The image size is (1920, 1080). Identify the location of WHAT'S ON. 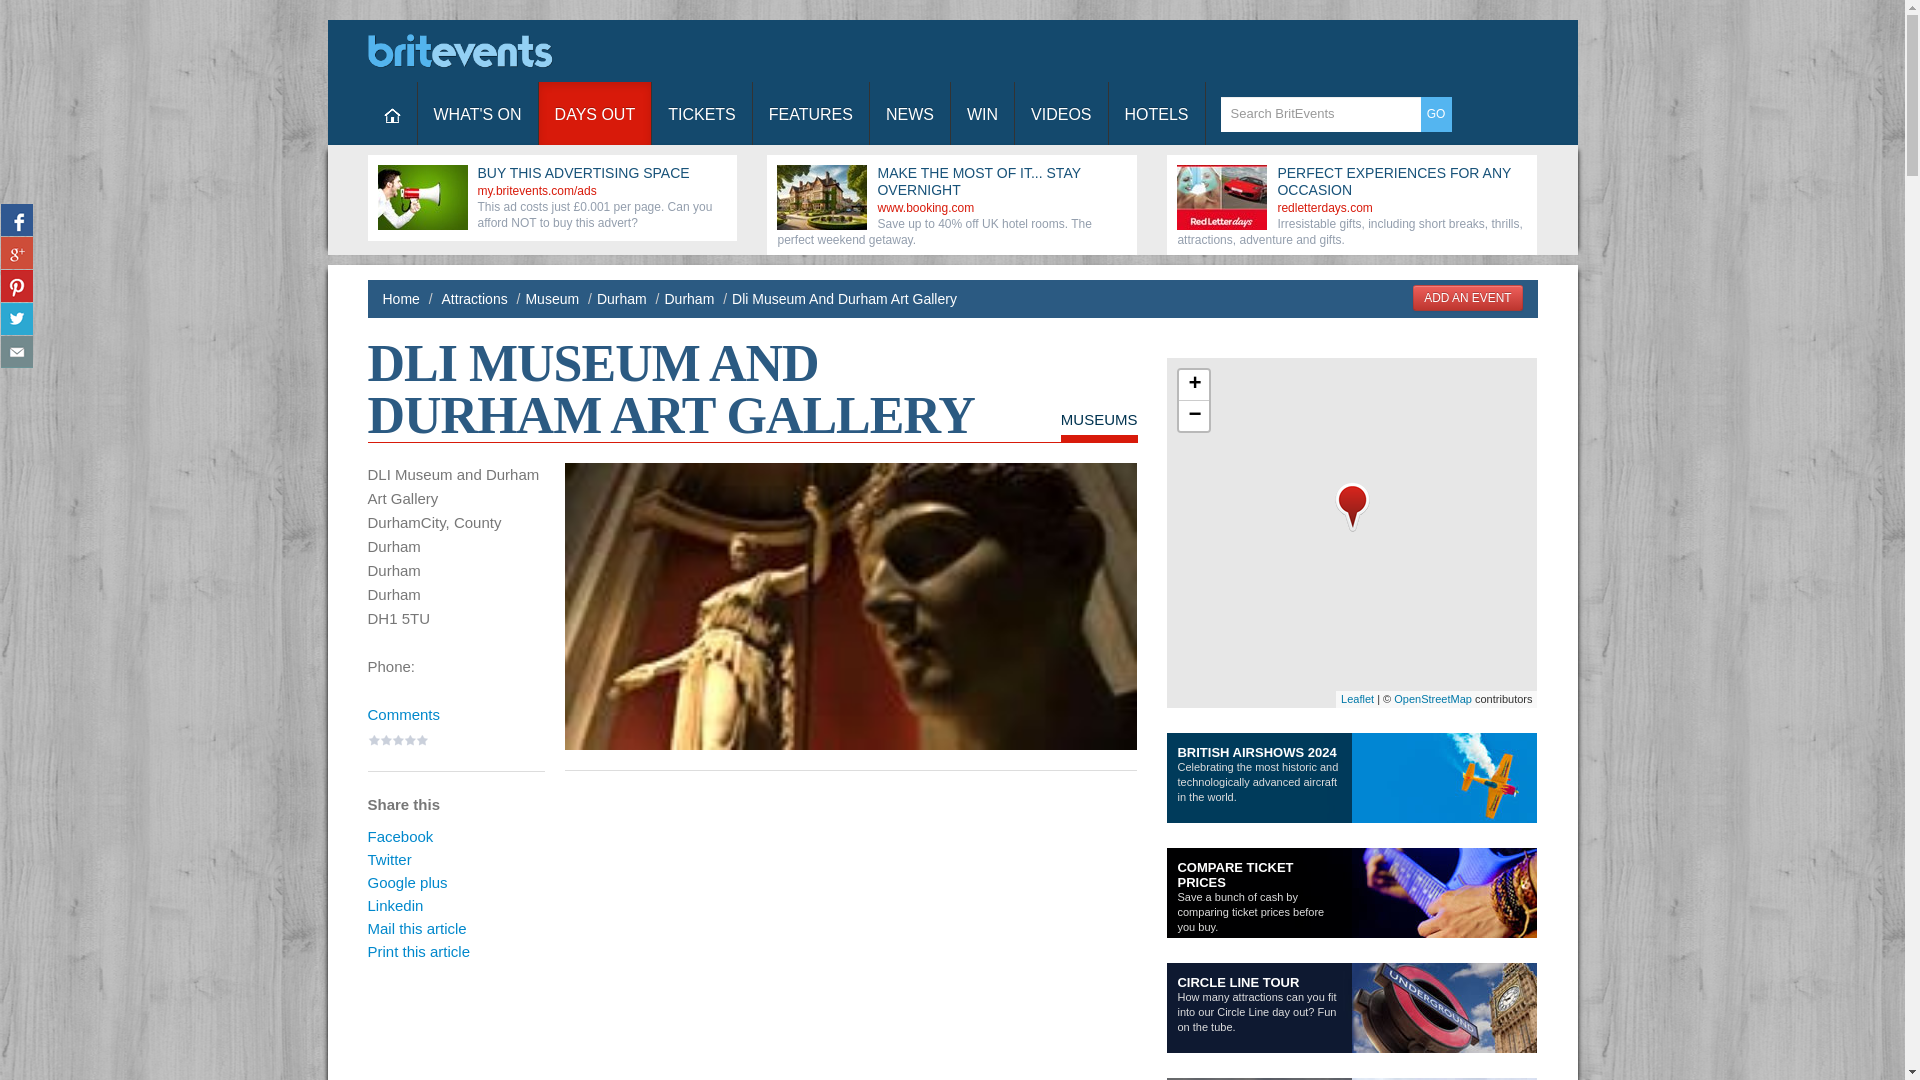
(478, 113).